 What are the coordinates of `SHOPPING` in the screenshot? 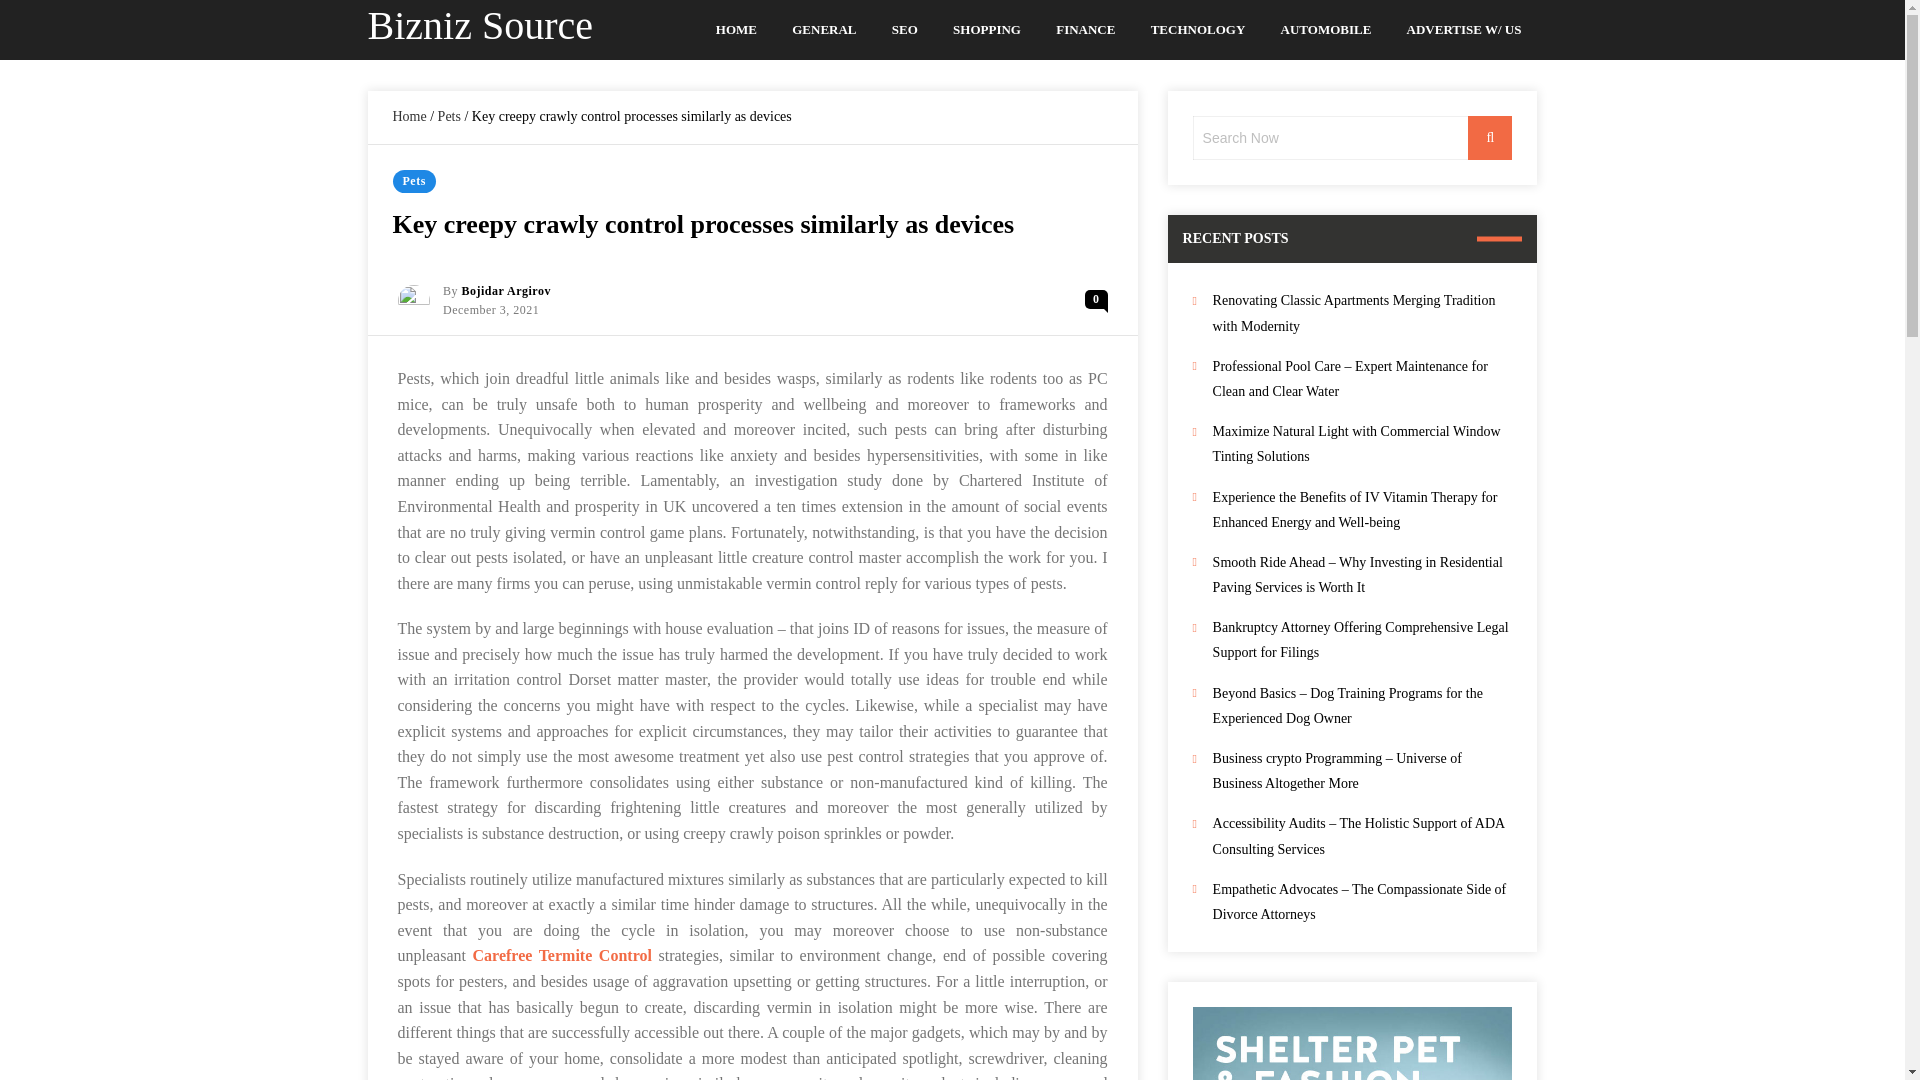 It's located at (986, 30).